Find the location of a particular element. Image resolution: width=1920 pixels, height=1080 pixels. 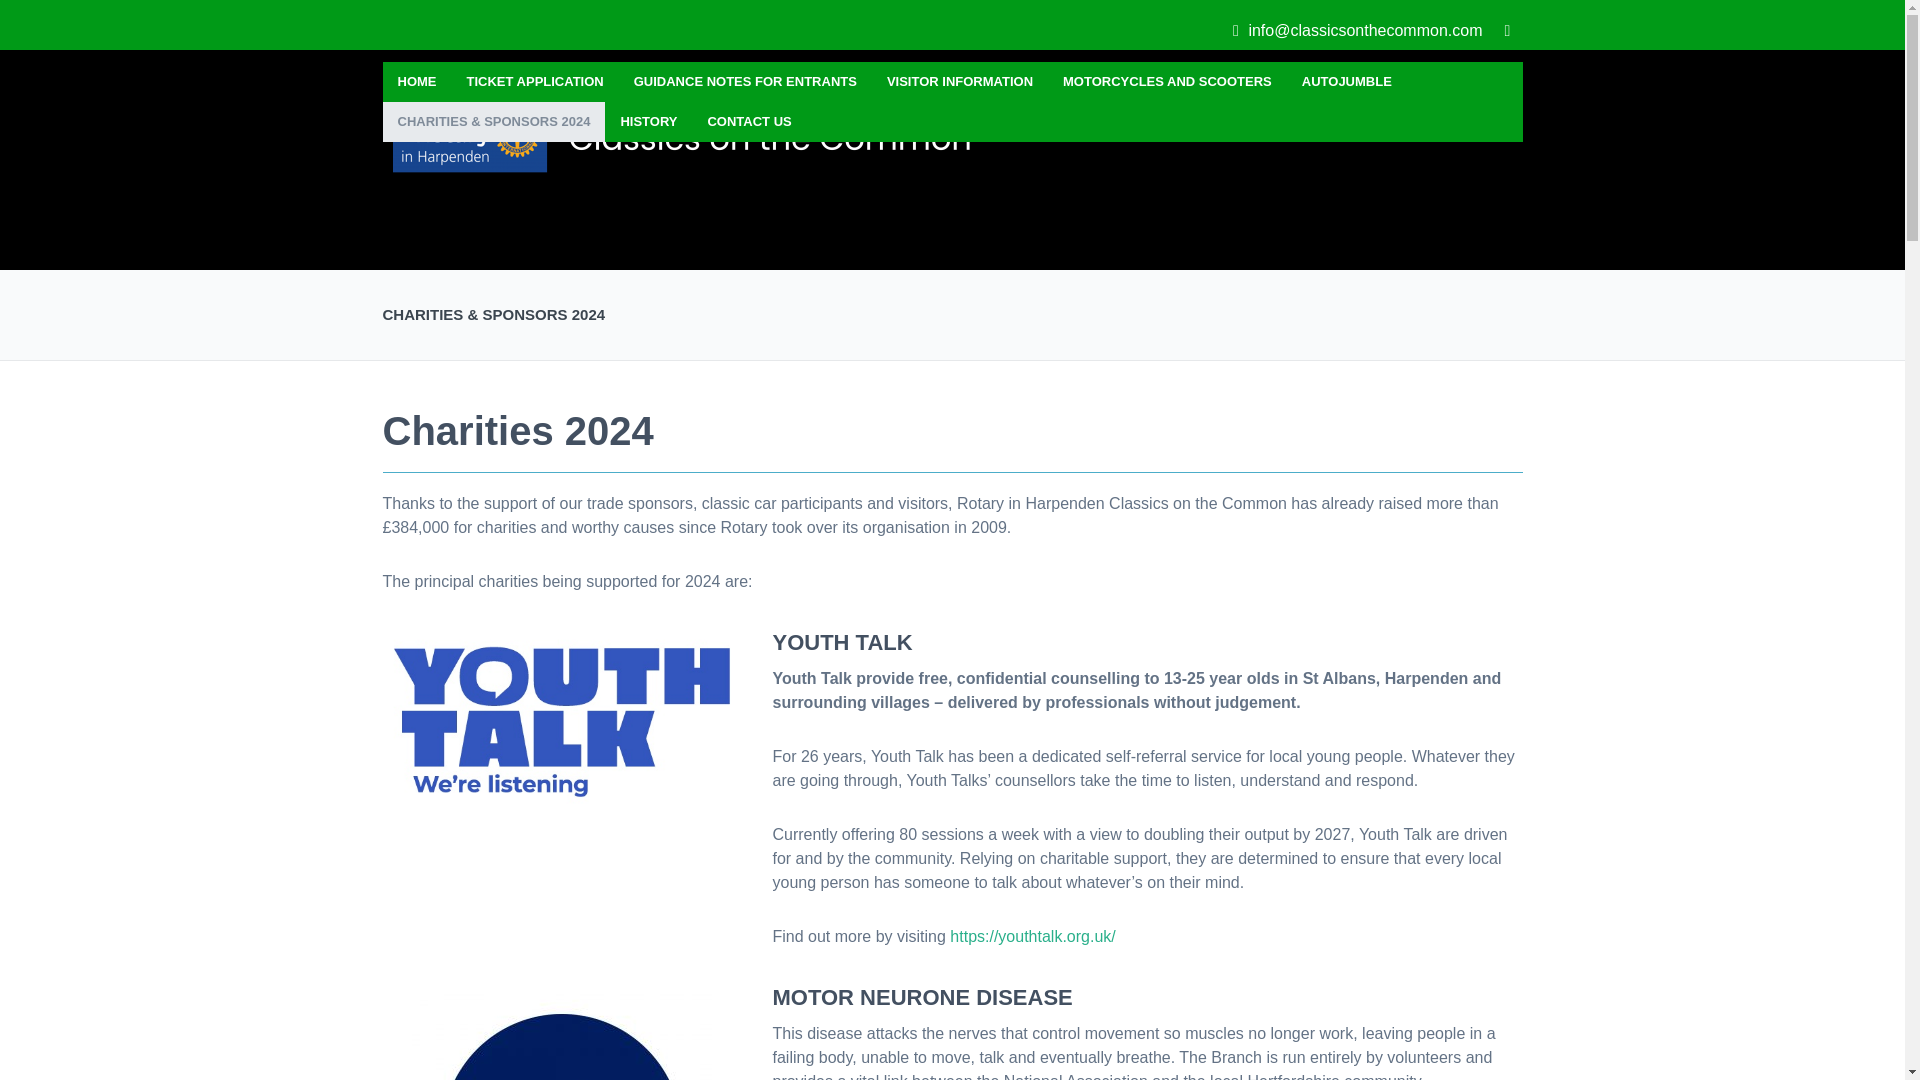

Herts - round blue is located at coordinates (562, 1032).